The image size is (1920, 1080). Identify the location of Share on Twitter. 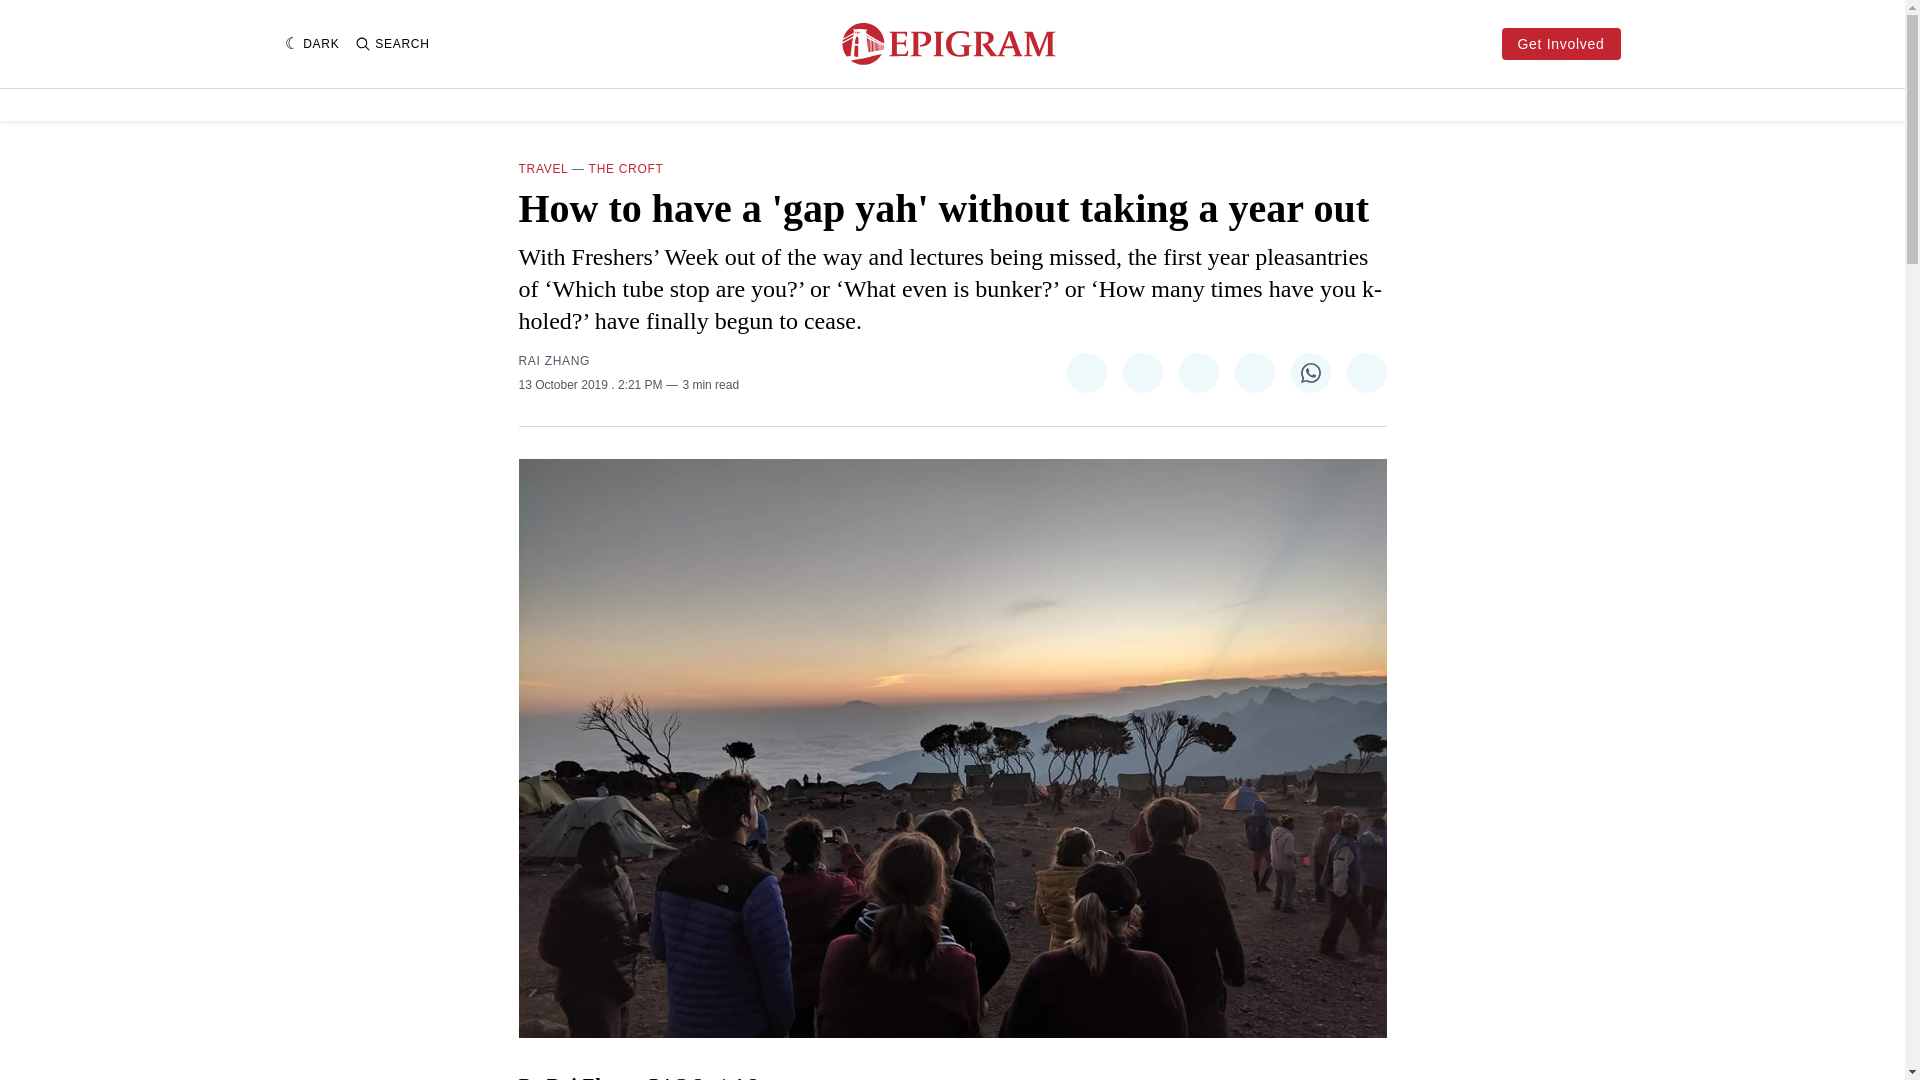
(1085, 373).